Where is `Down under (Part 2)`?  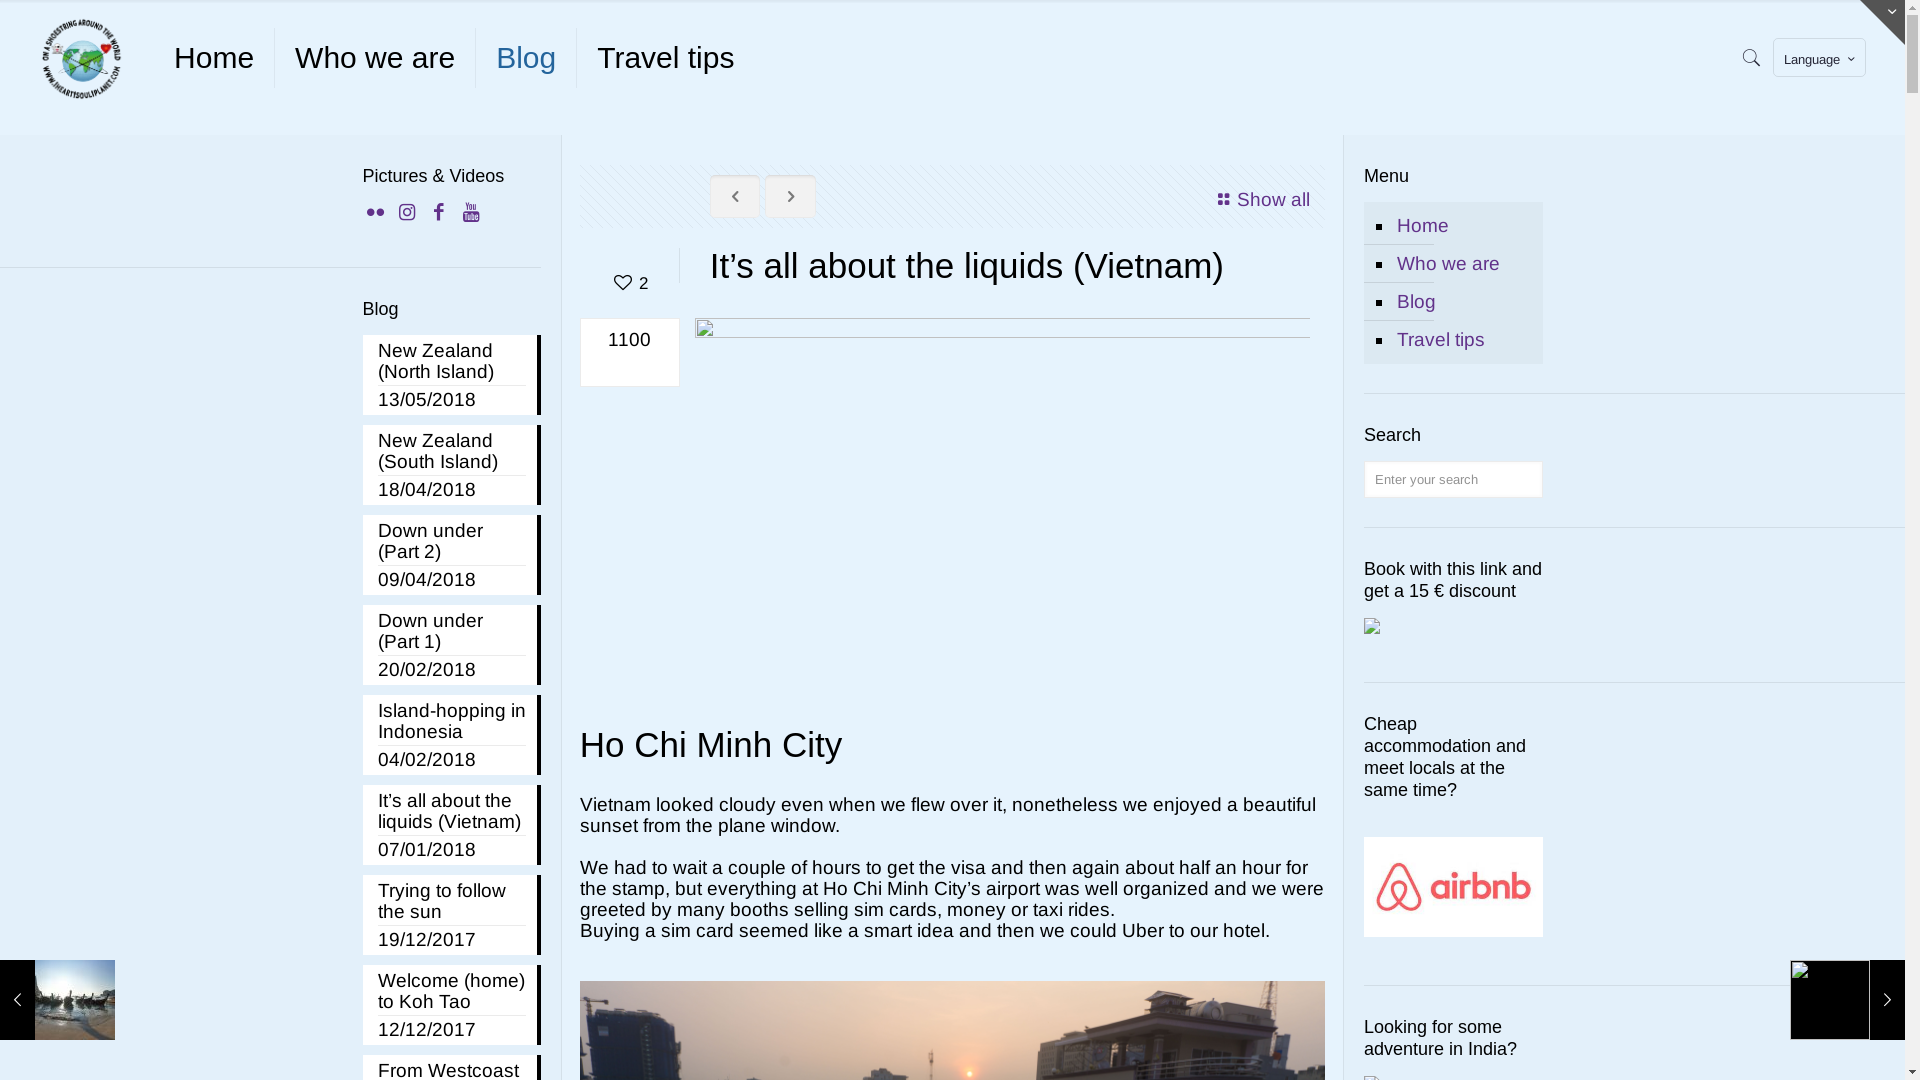 Down under (Part 2) is located at coordinates (452, 543).